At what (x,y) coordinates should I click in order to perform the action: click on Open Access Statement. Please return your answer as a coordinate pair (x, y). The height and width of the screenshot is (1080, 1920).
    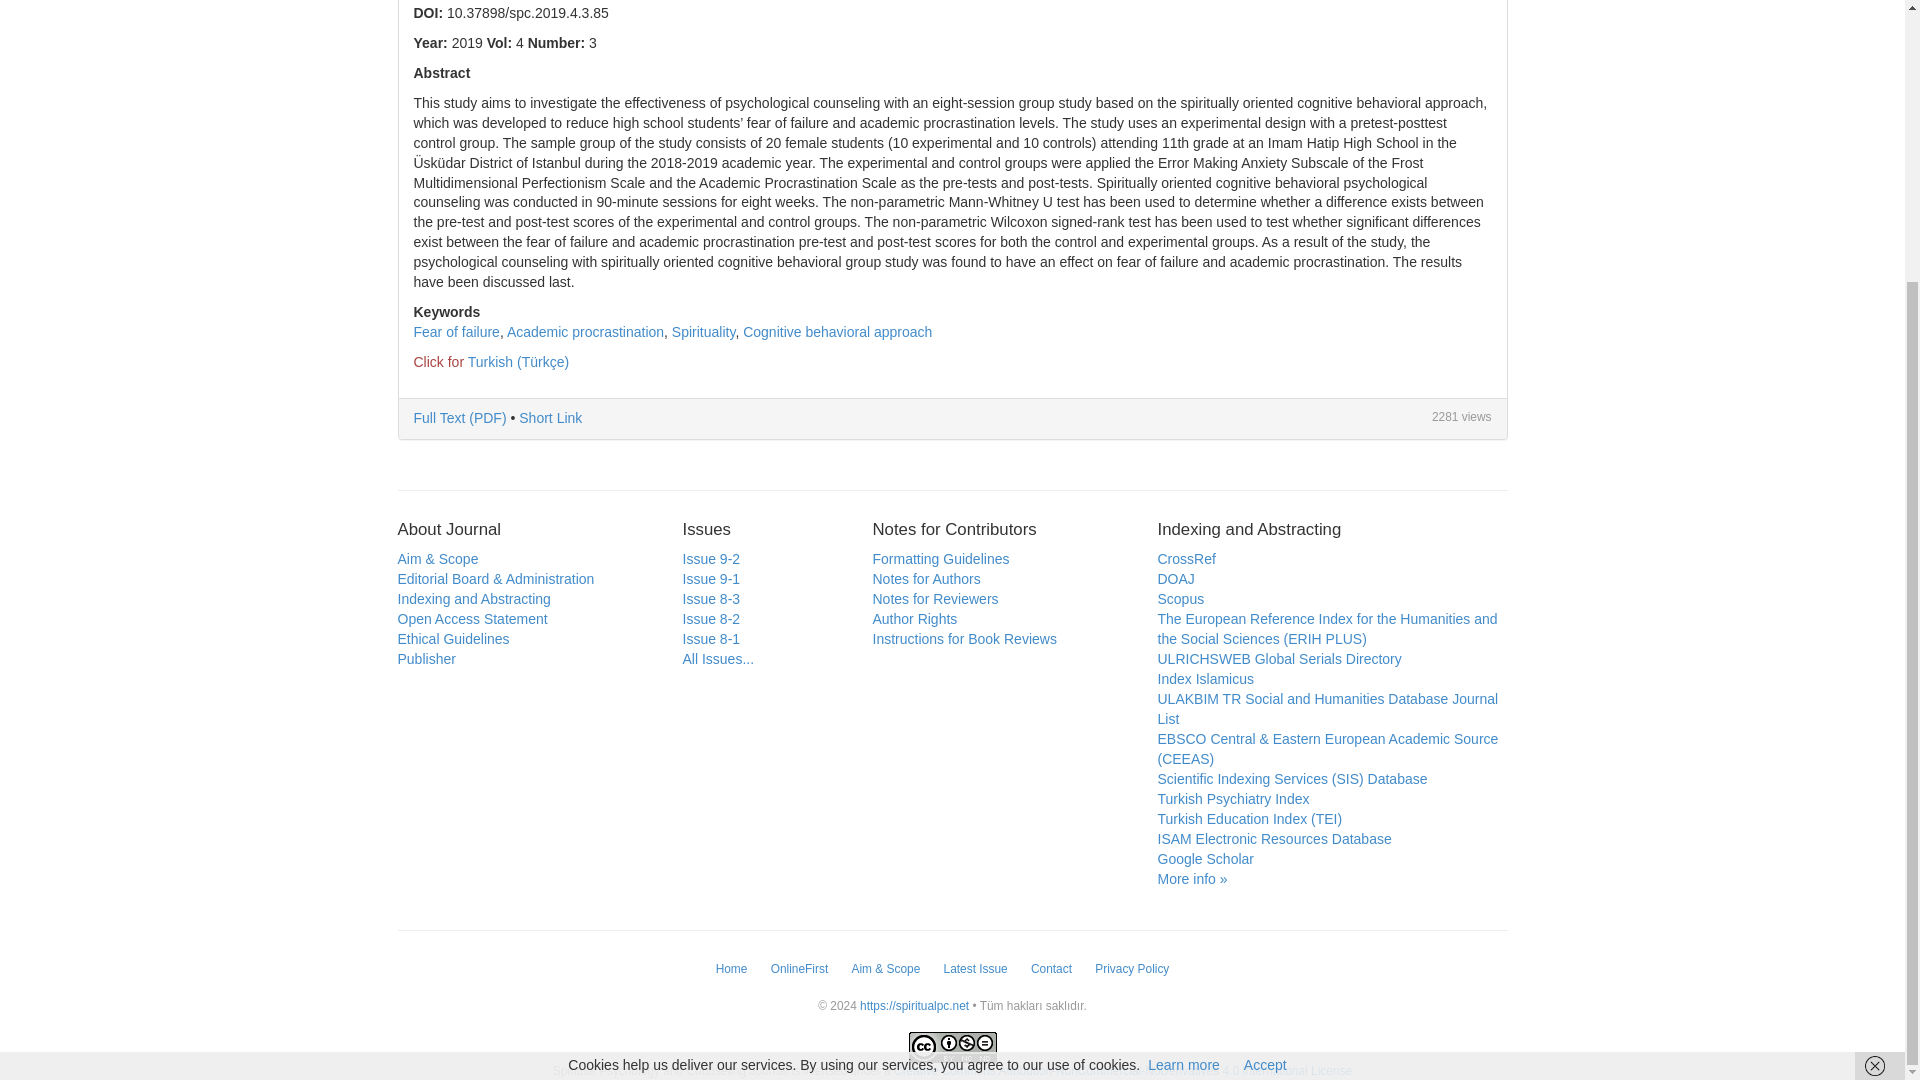
    Looking at the image, I should click on (472, 619).